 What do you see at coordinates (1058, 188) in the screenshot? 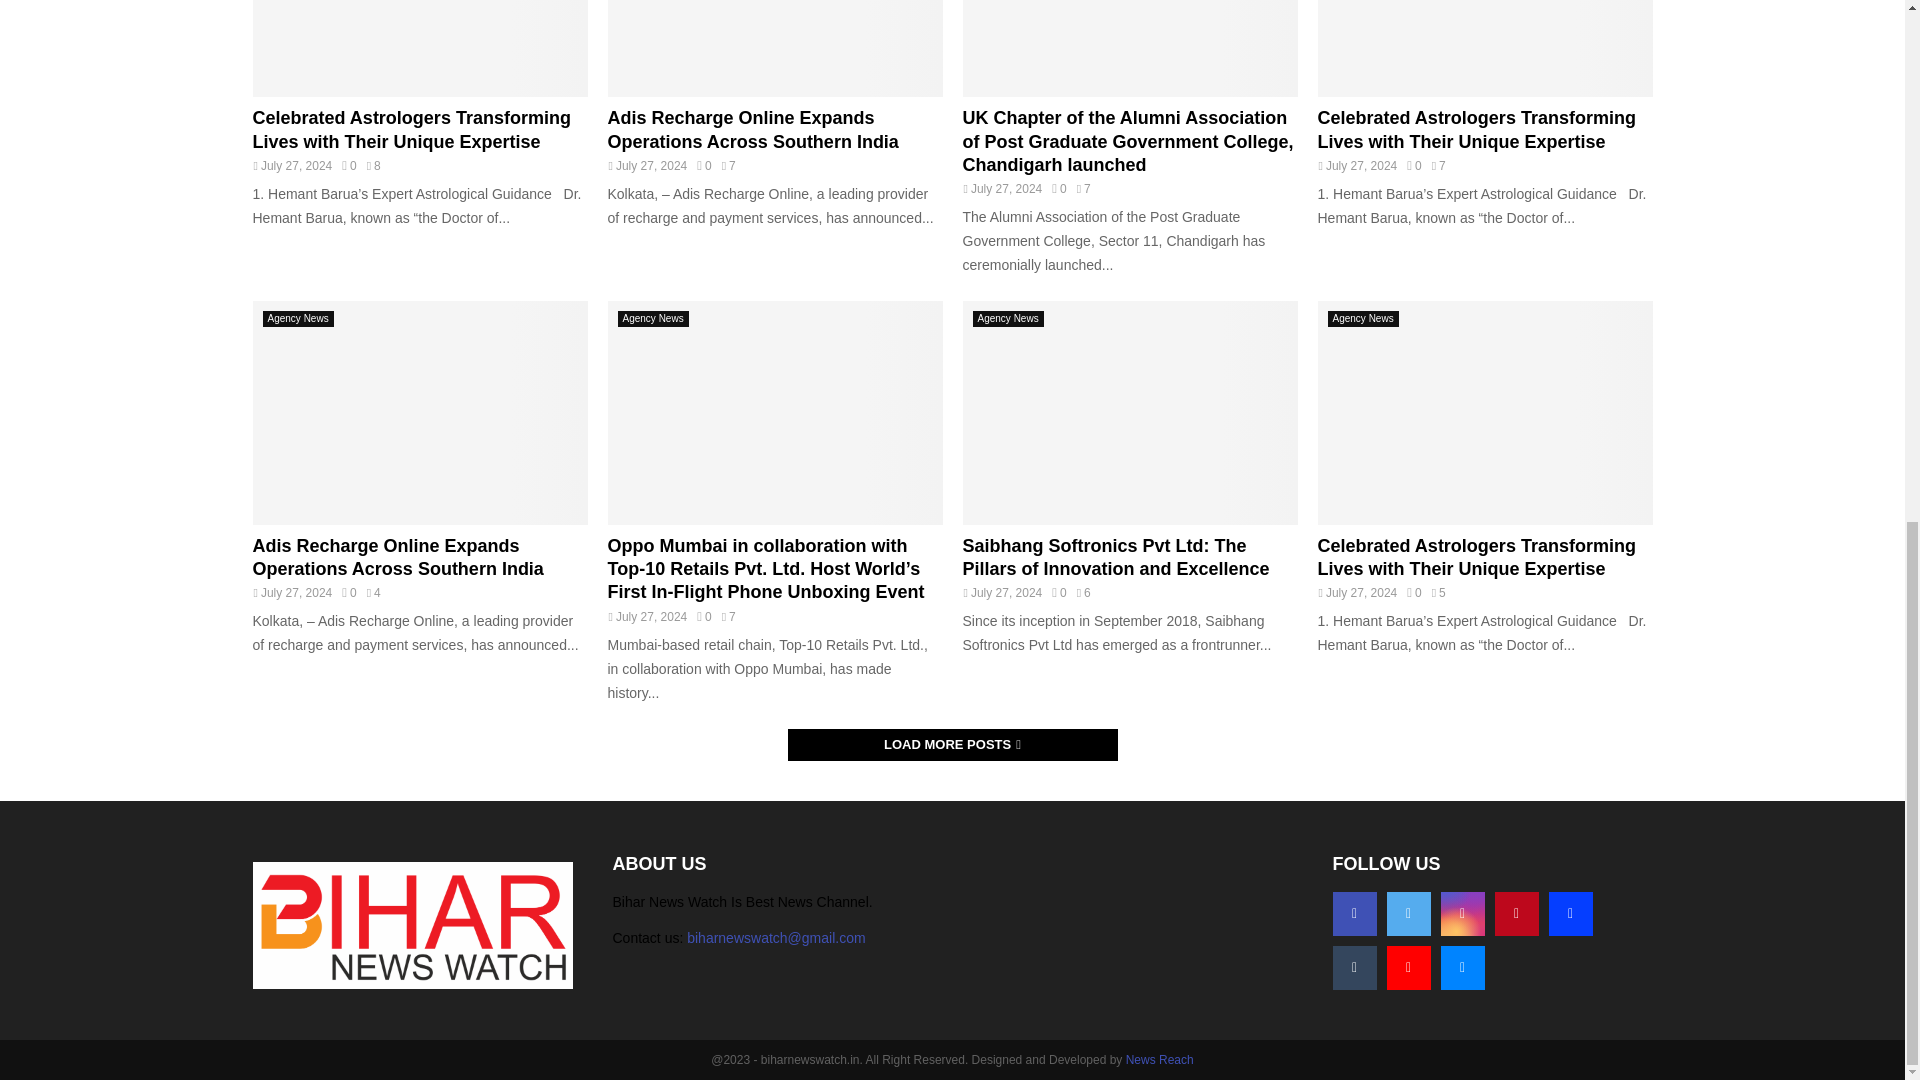
I see `0` at bounding box center [1058, 188].